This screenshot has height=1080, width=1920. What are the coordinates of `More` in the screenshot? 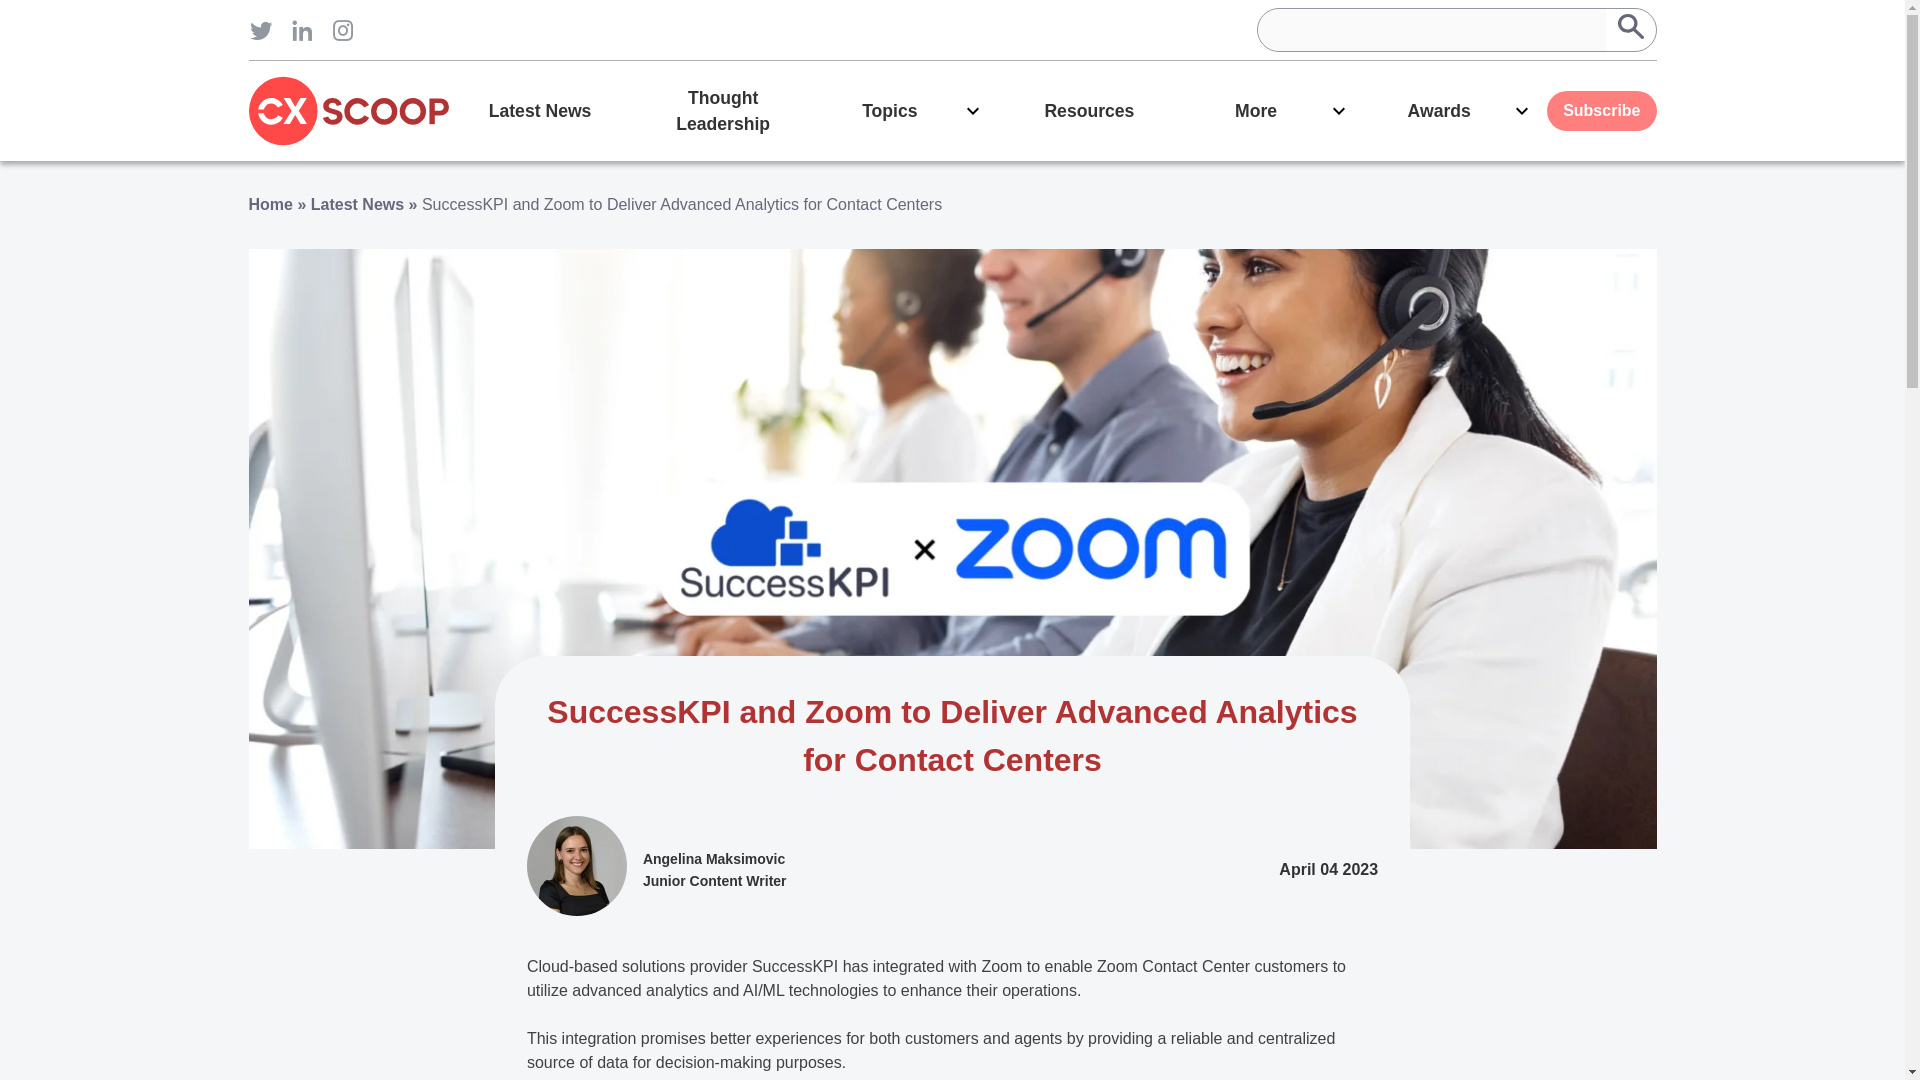 It's located at (1272, 110).